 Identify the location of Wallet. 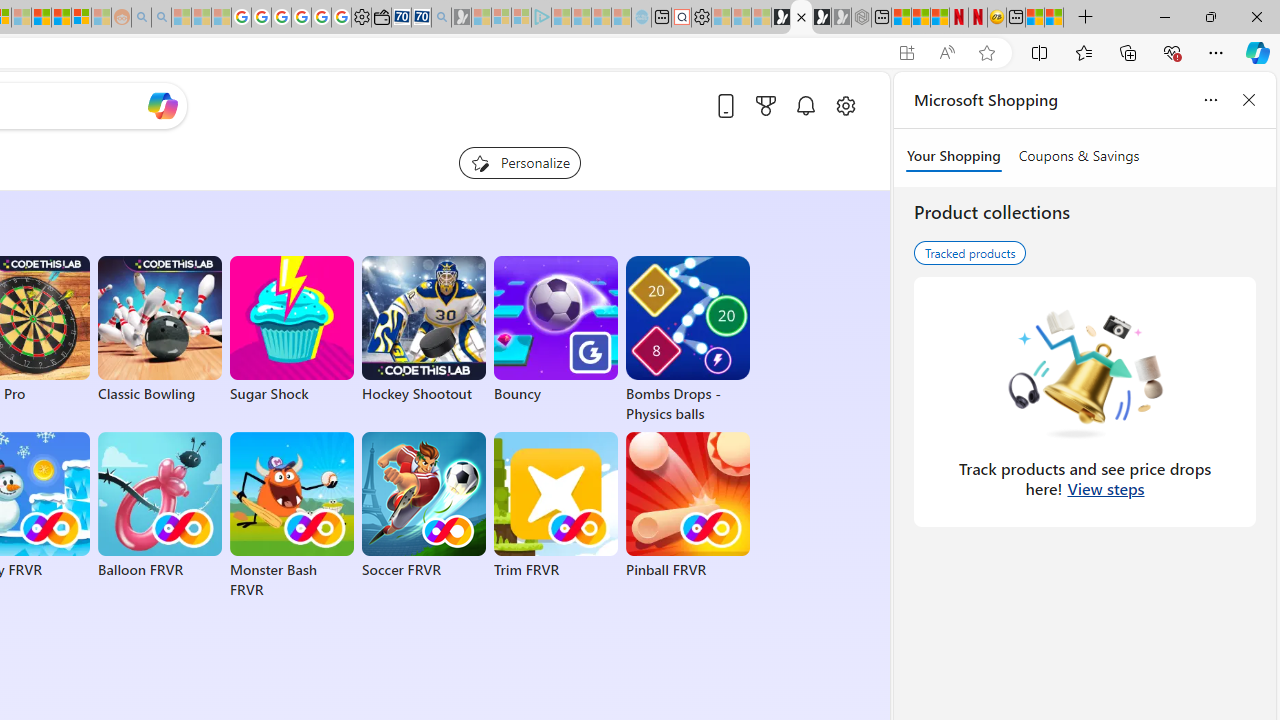
(381, 18).